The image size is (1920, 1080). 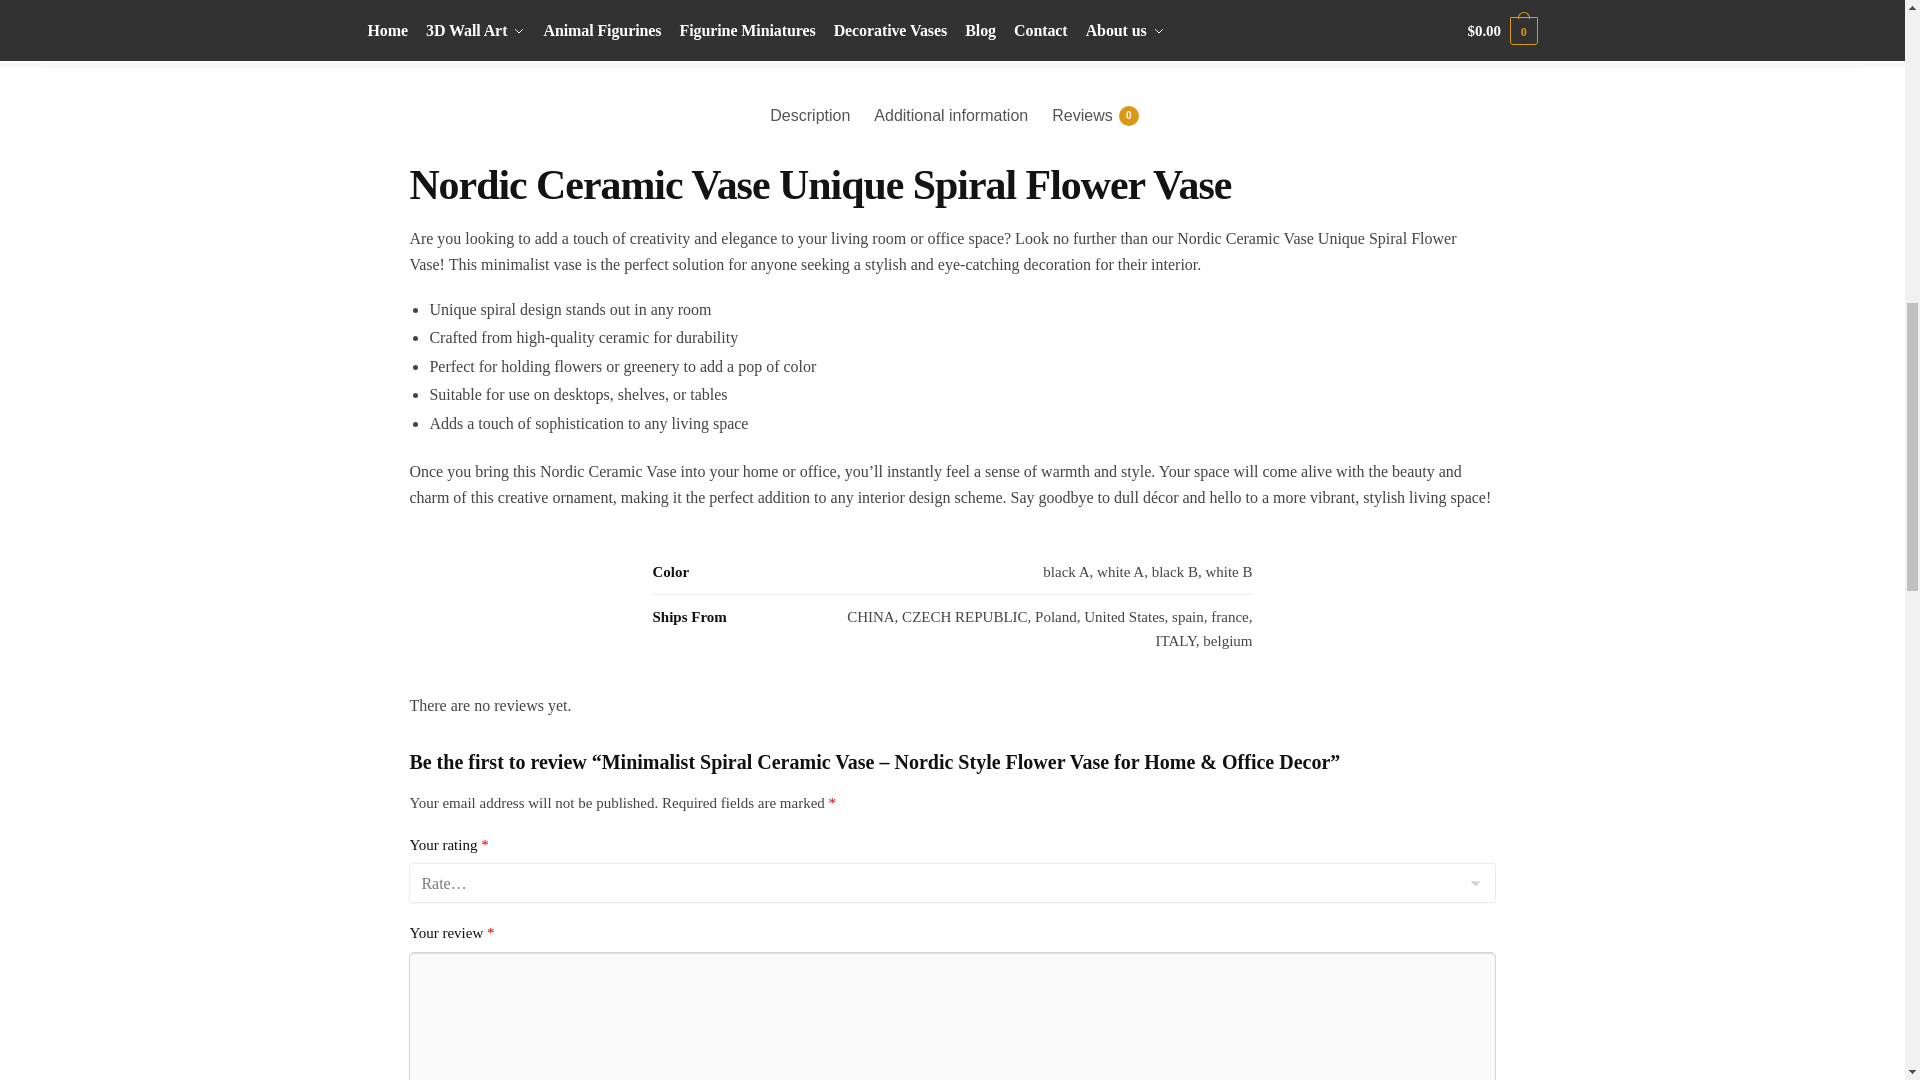 What do you see at coordinates (652, 17) in the screenshot?
I see `Saafe05aedea14c1ca11e617a4351d323F-3.webp` at bounding box center [652, 17].